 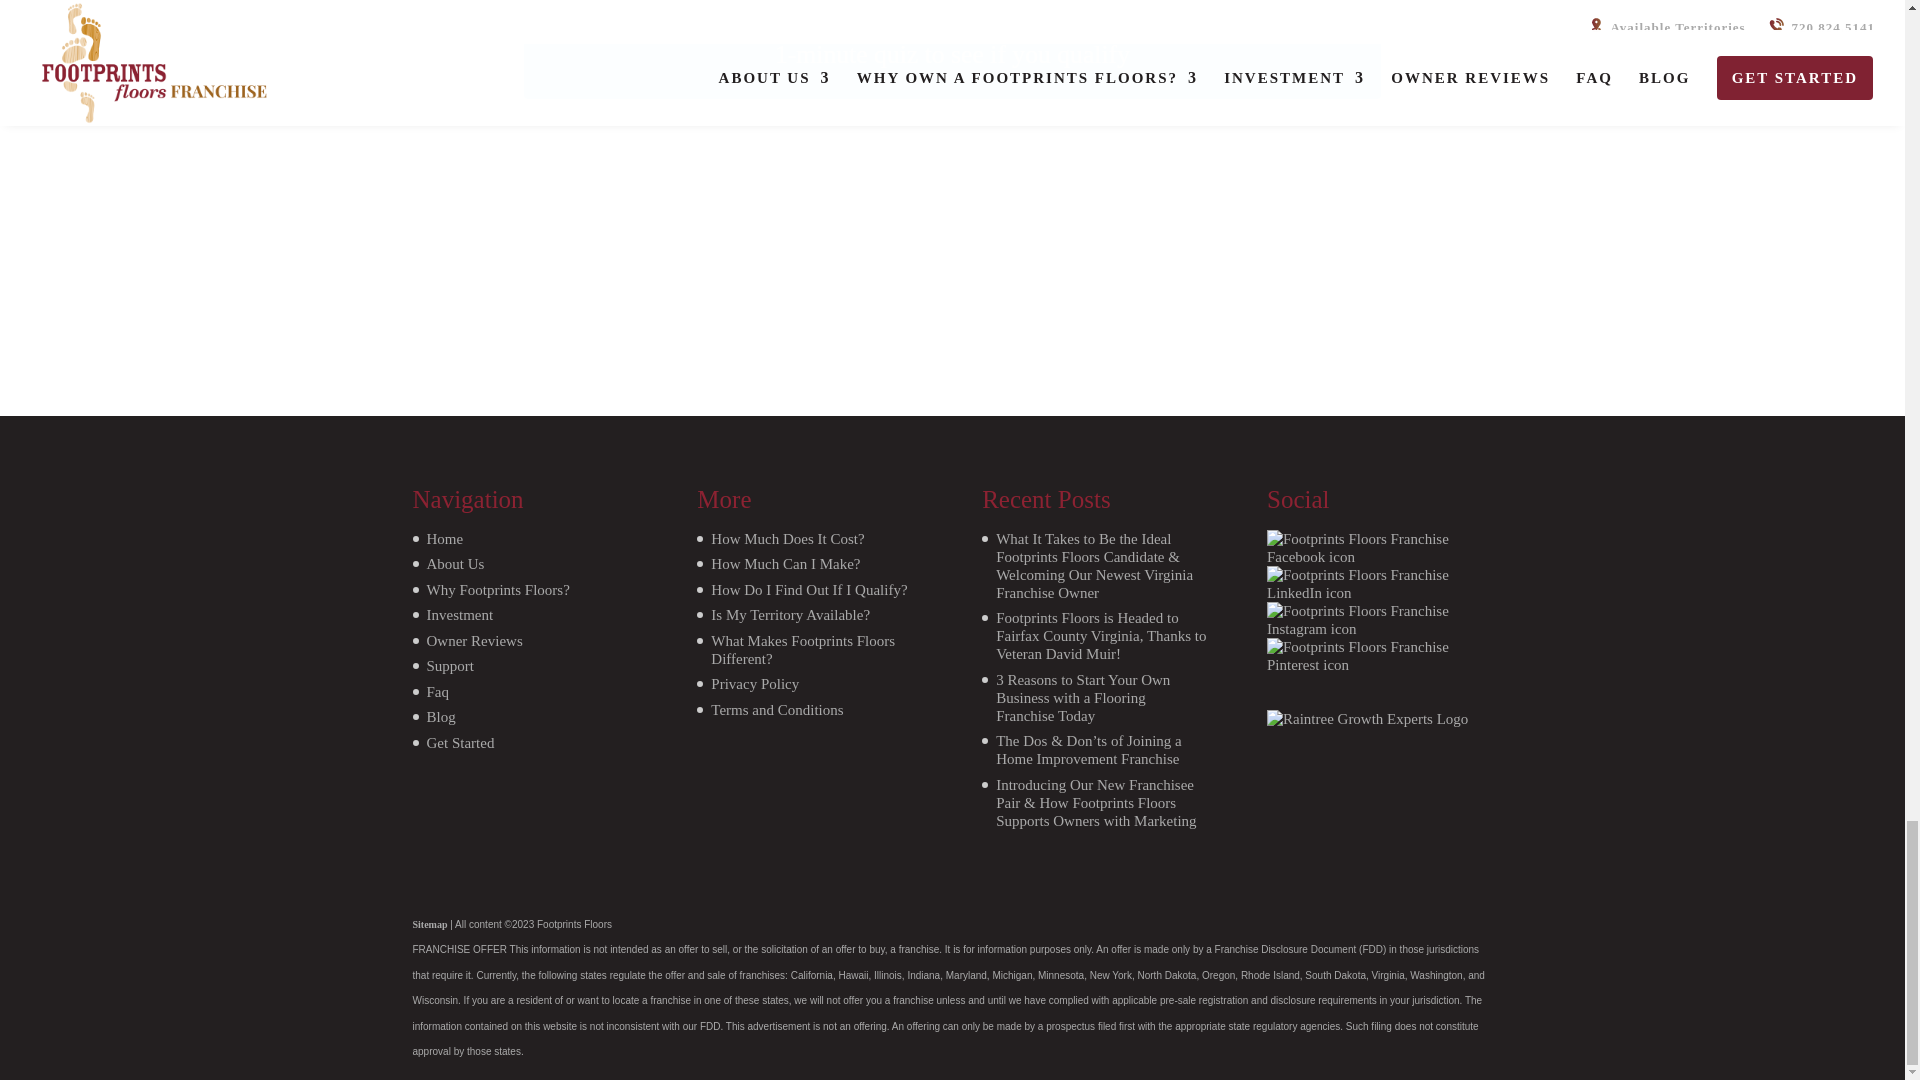 What do you see at coordinates (808, 650) in the screenshot?
I see `What Makes Footprints Floors Different?` at bounding box center [808, 650].